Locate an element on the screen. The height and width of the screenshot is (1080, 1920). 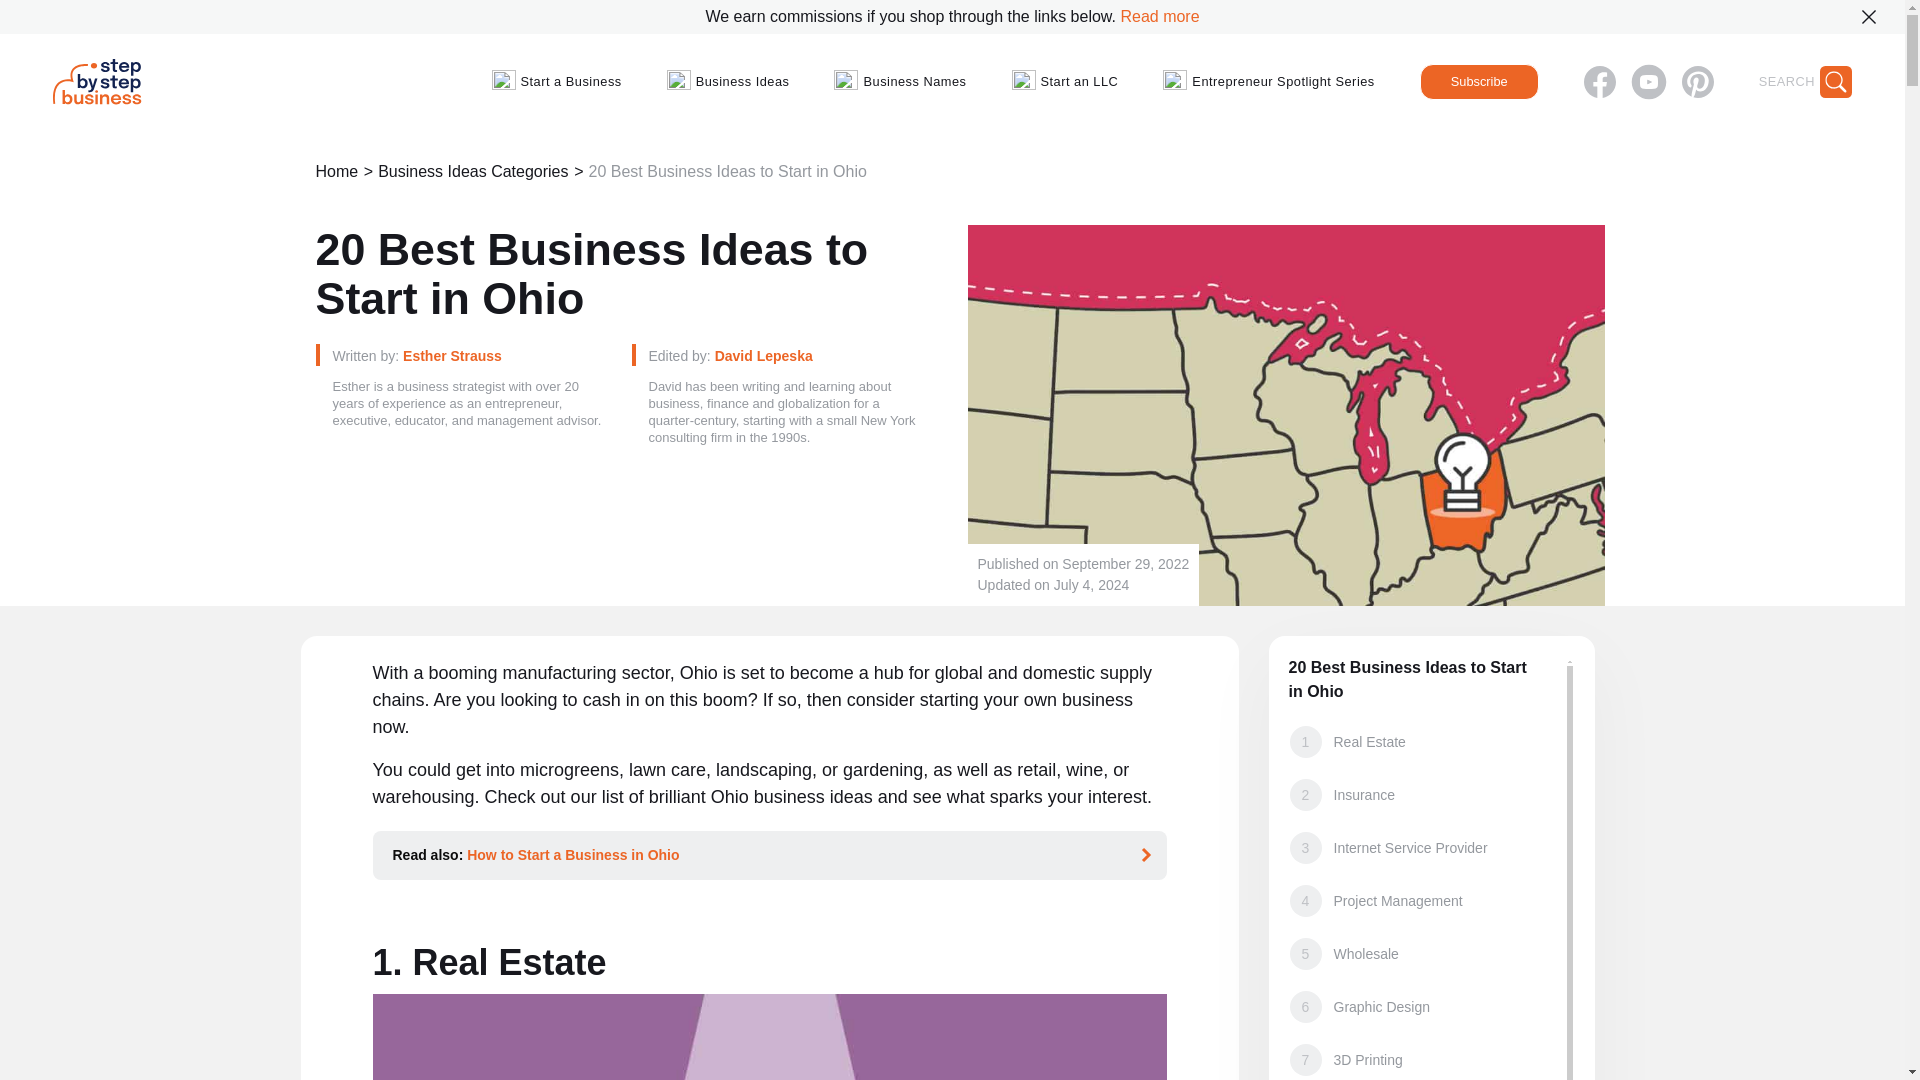
Posts by David Lepeska is located at coordinates (763, 355).